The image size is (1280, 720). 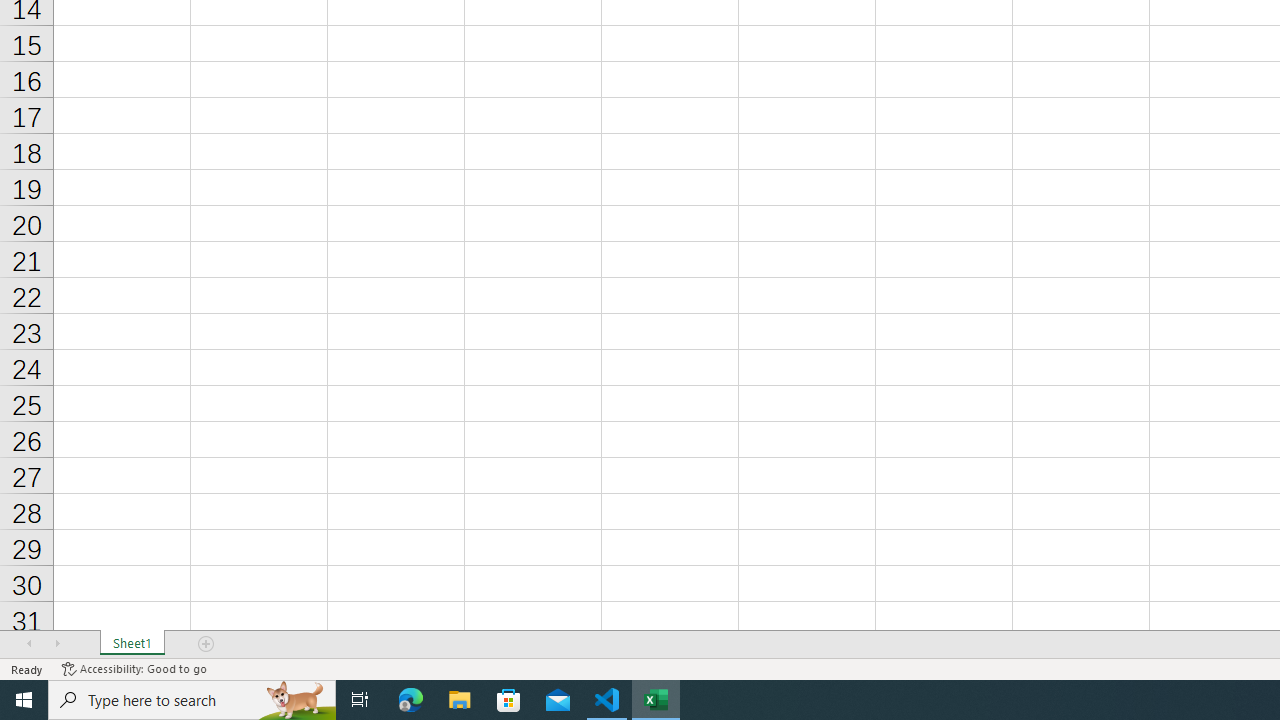 What do you see at coordinates (57, 644) in the screenshot?
I see `Scroll Right` at bounding box center [57, 644].